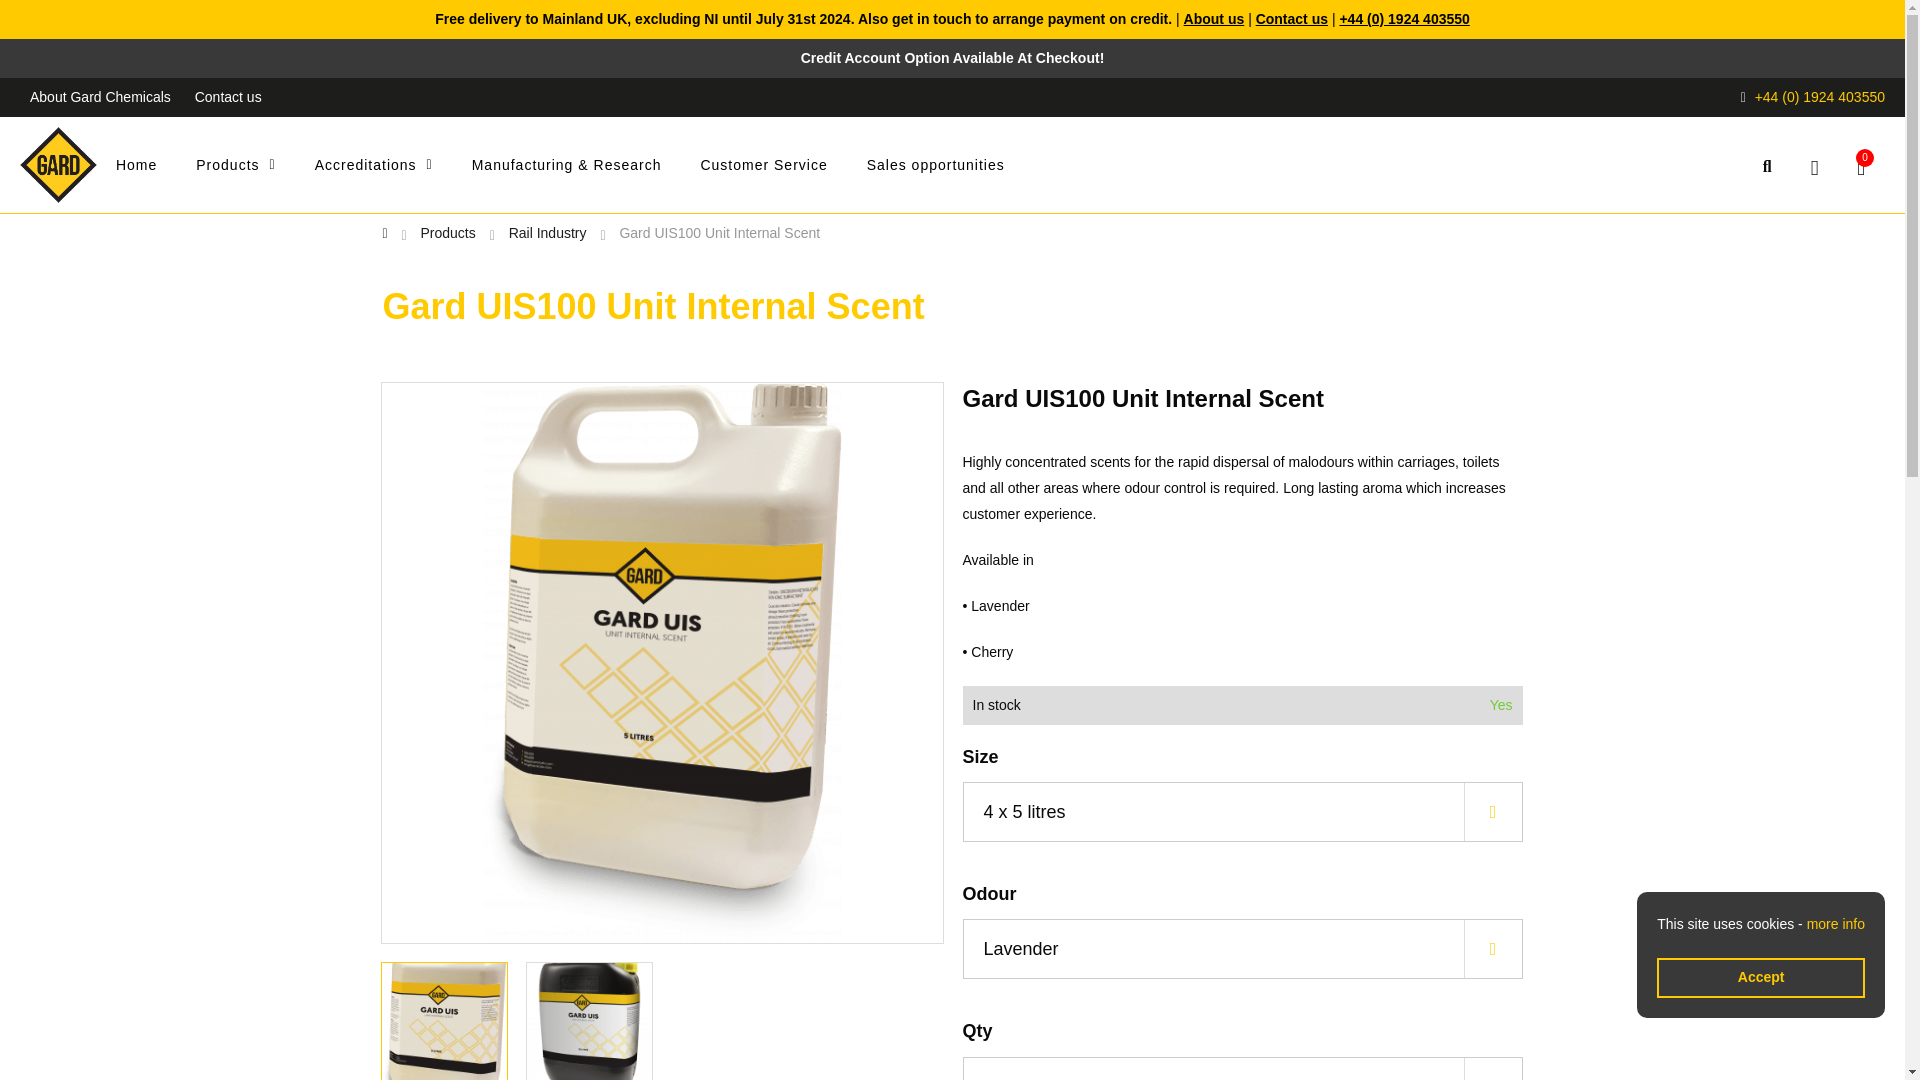 This screenshot has width=1920, height=1080. I want to click on Customer Service, so click(784, 166).